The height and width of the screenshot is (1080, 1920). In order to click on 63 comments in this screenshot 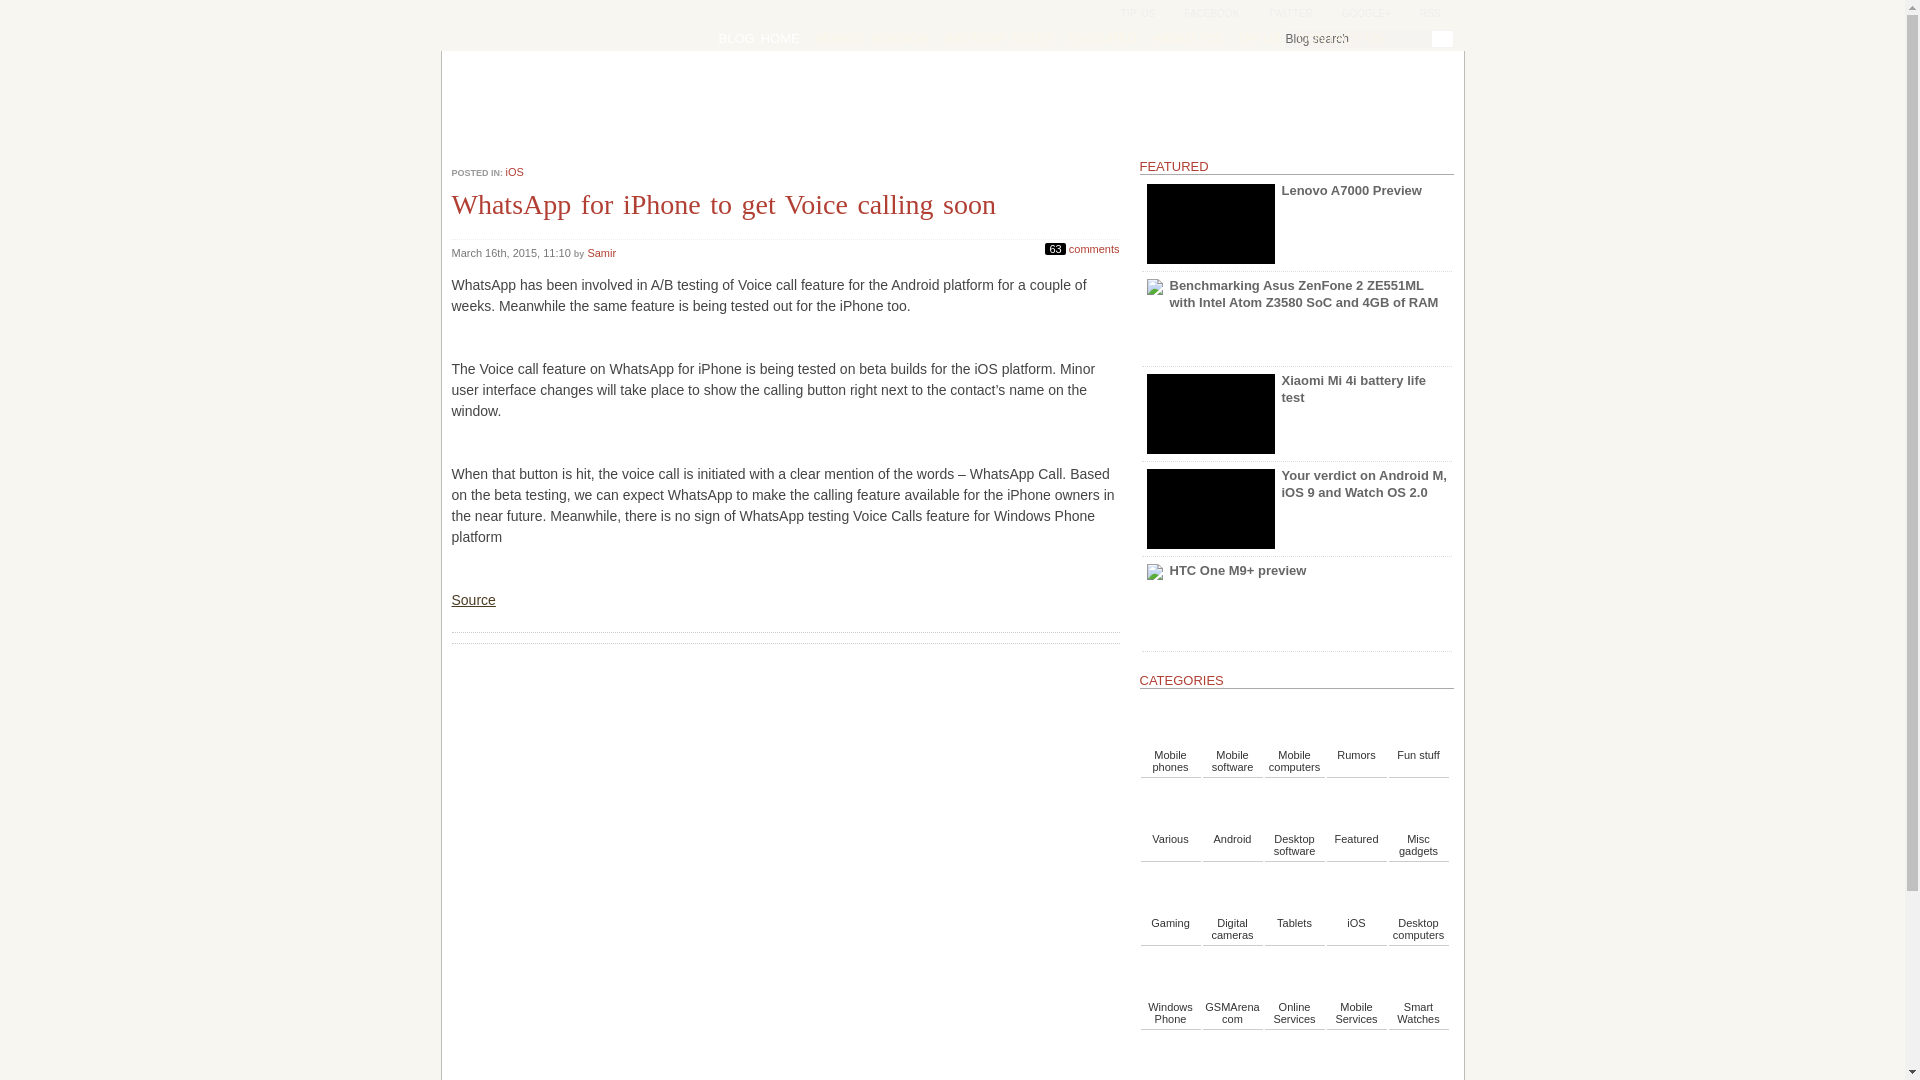, I will do `click(1082, 246)`.